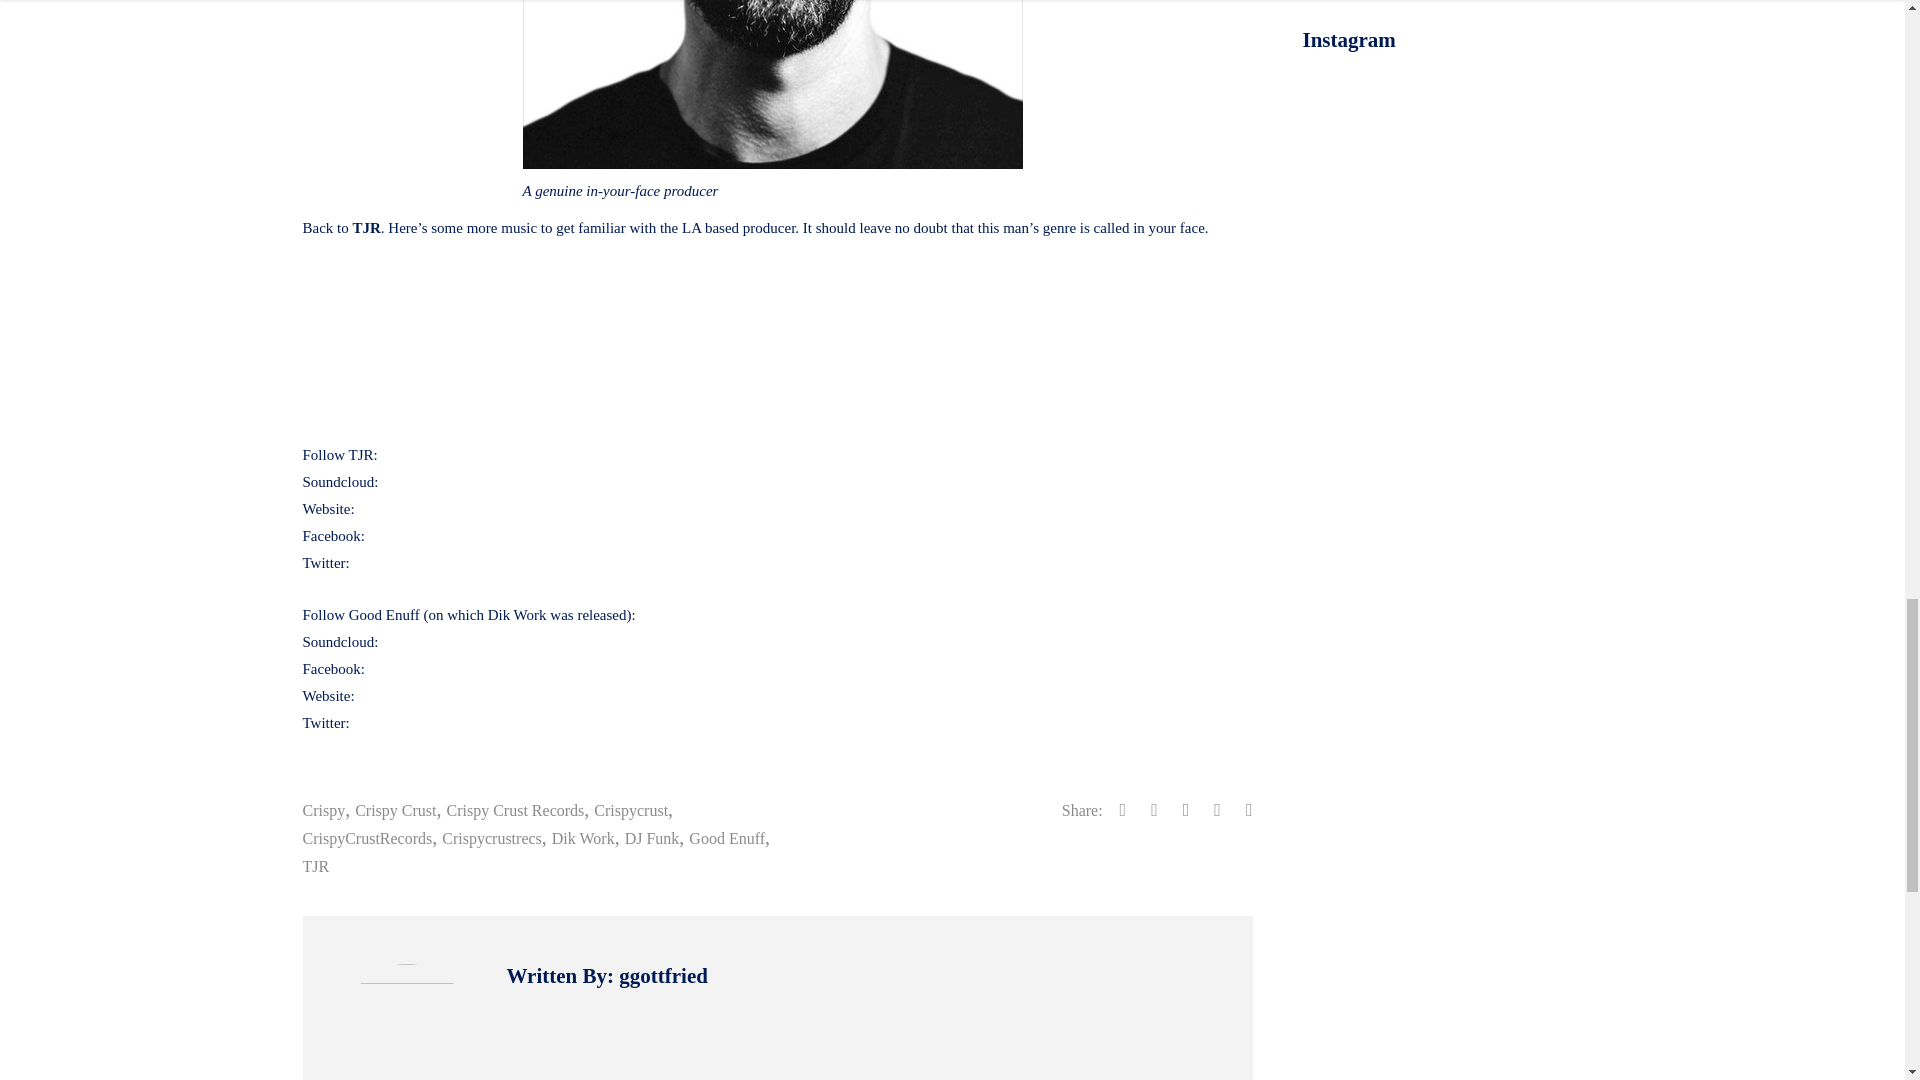  Describe the element at coordinates (390, 509) in the screenshot. I see `iamtjr.com` at that location.